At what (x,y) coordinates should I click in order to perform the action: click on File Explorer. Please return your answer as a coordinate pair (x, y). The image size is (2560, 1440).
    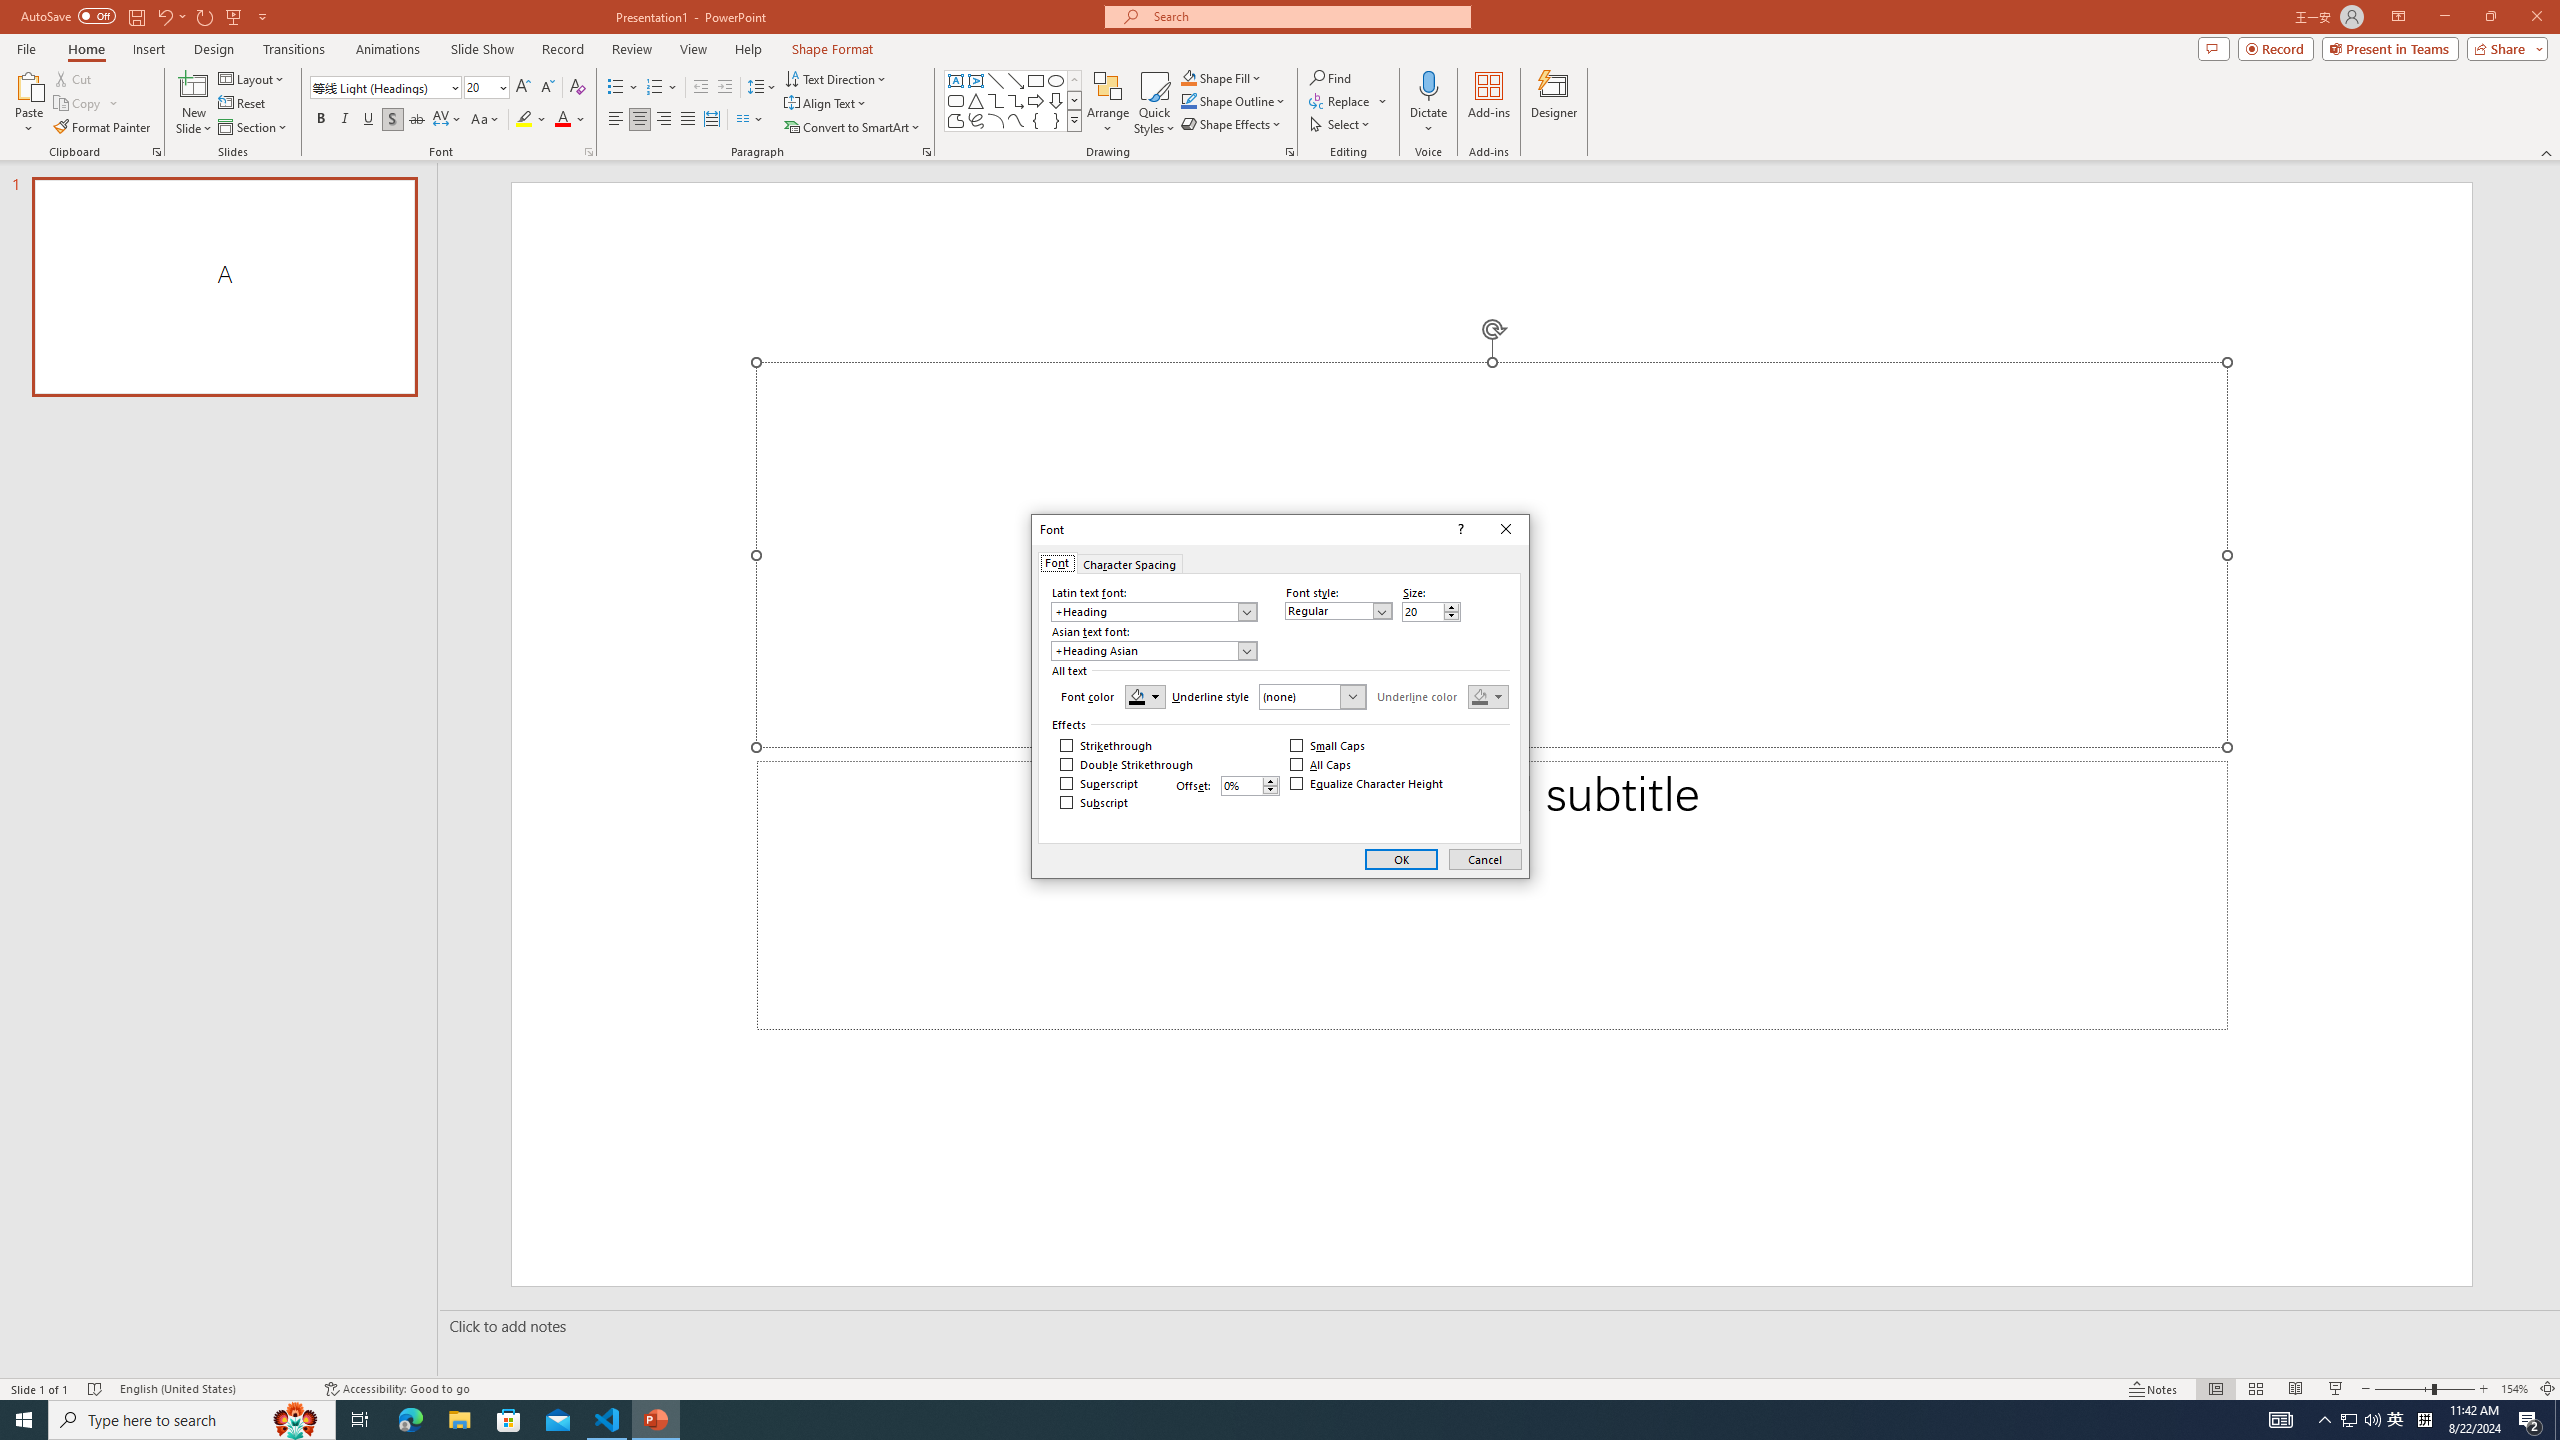
    Looking at the image, I should click on (459, 1420).